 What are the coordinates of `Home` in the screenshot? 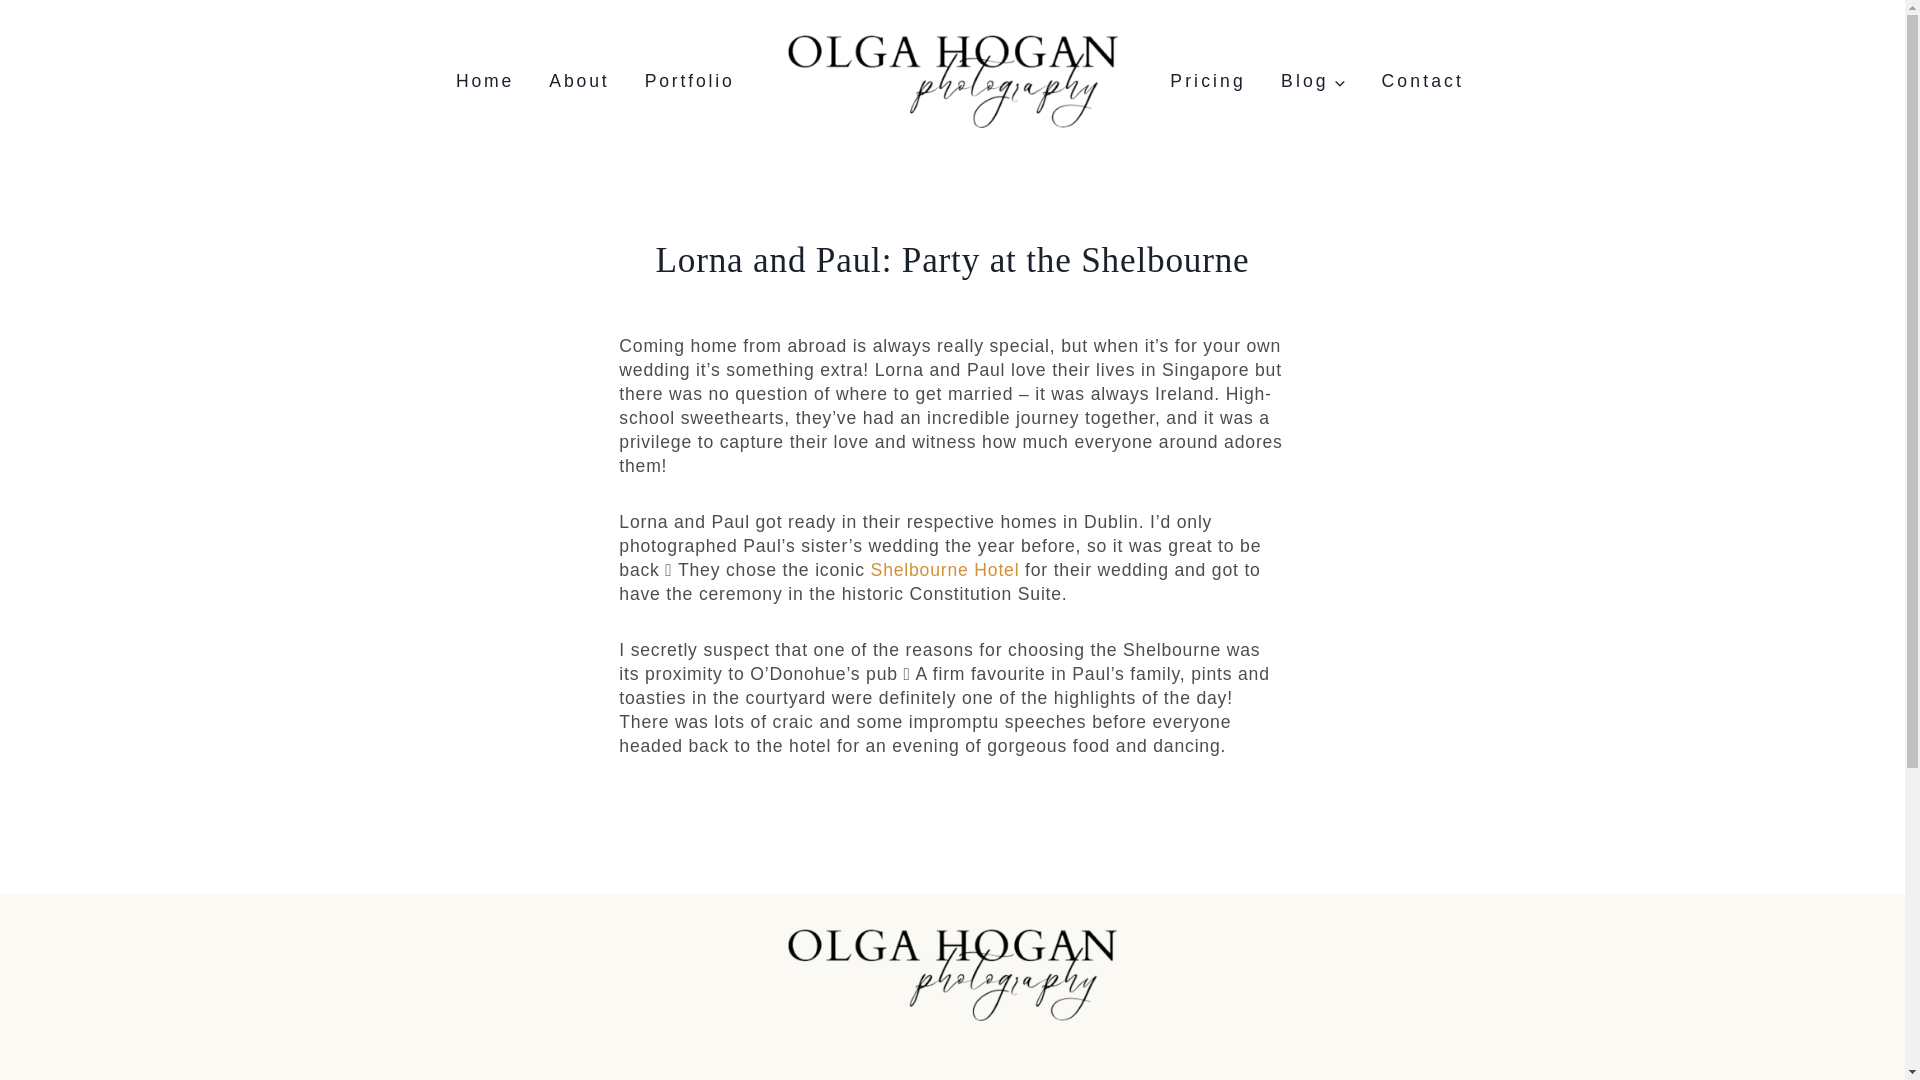 It's located at (484, 81).